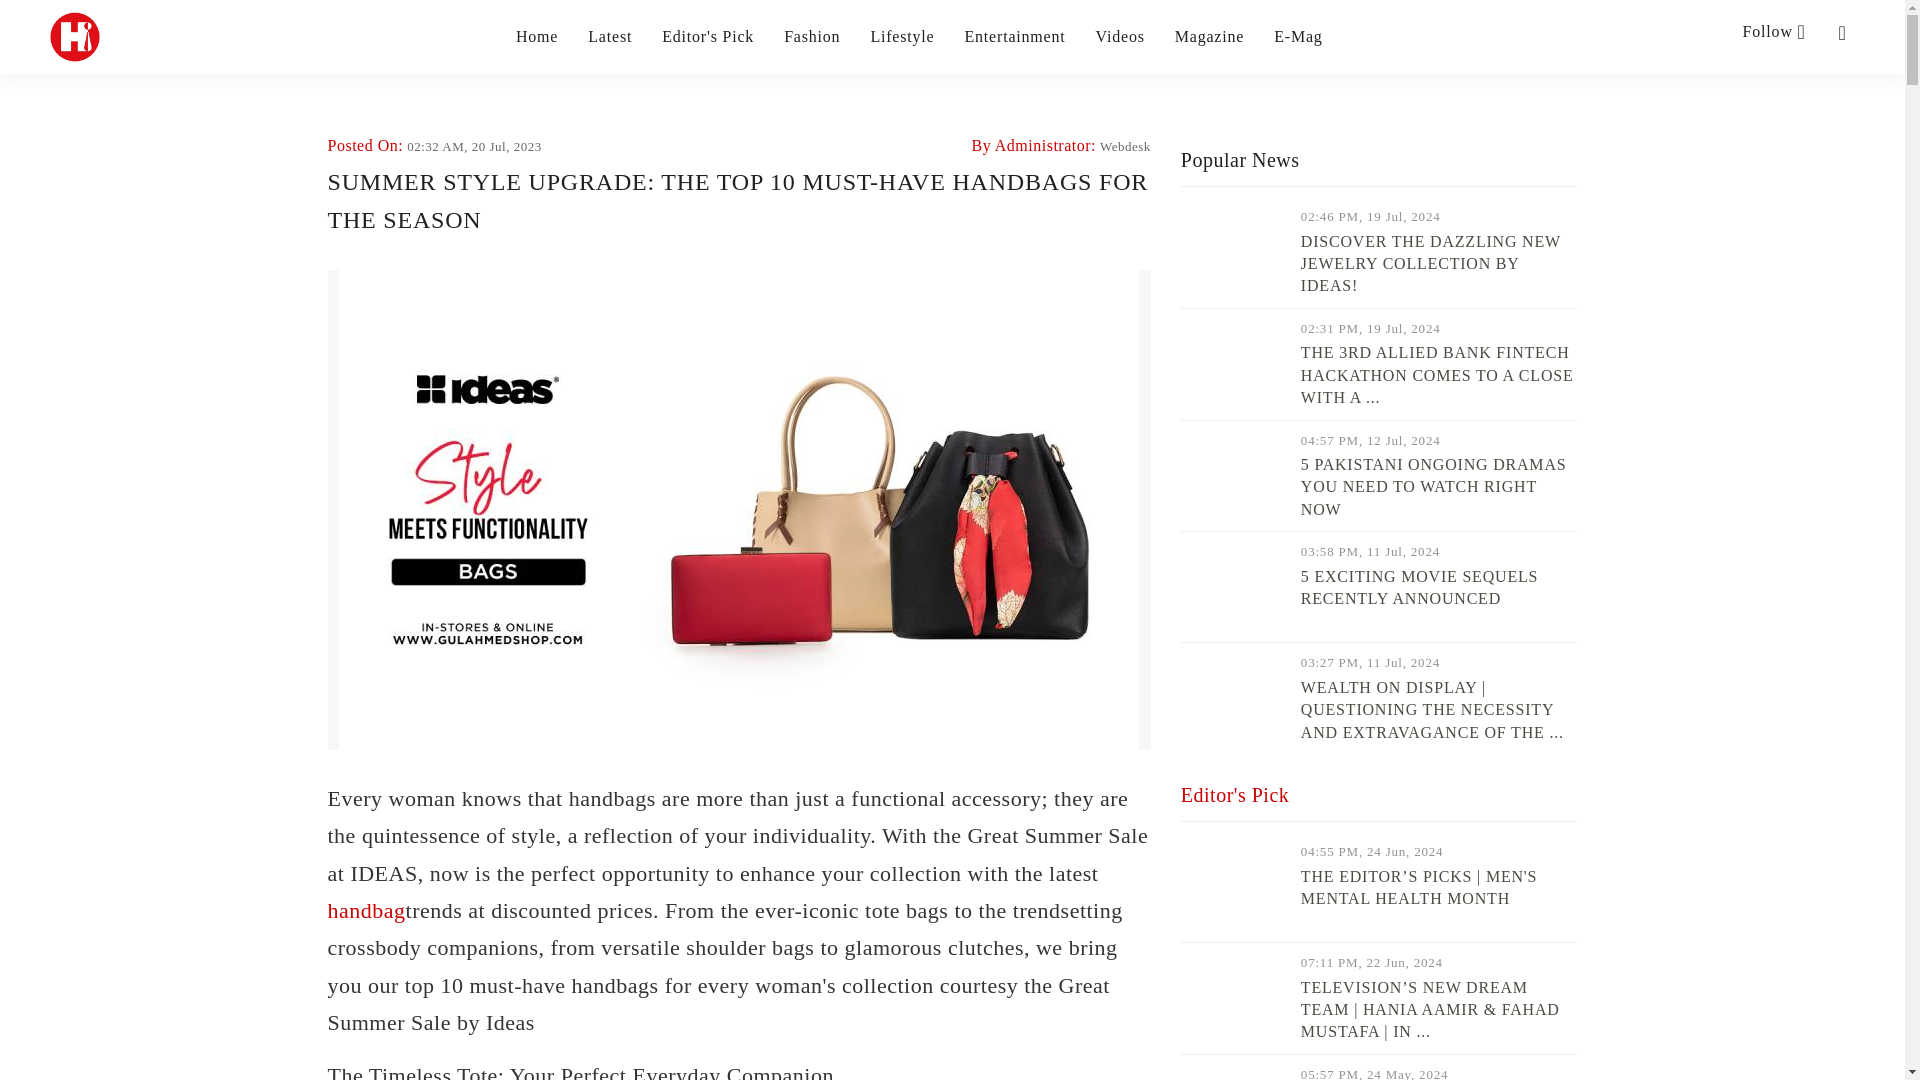 The height and width of the screenshot is (1080, 1920). Describe the element at coordinates (1014, 36) in the screenshot. I see `Entertainment` at that location.